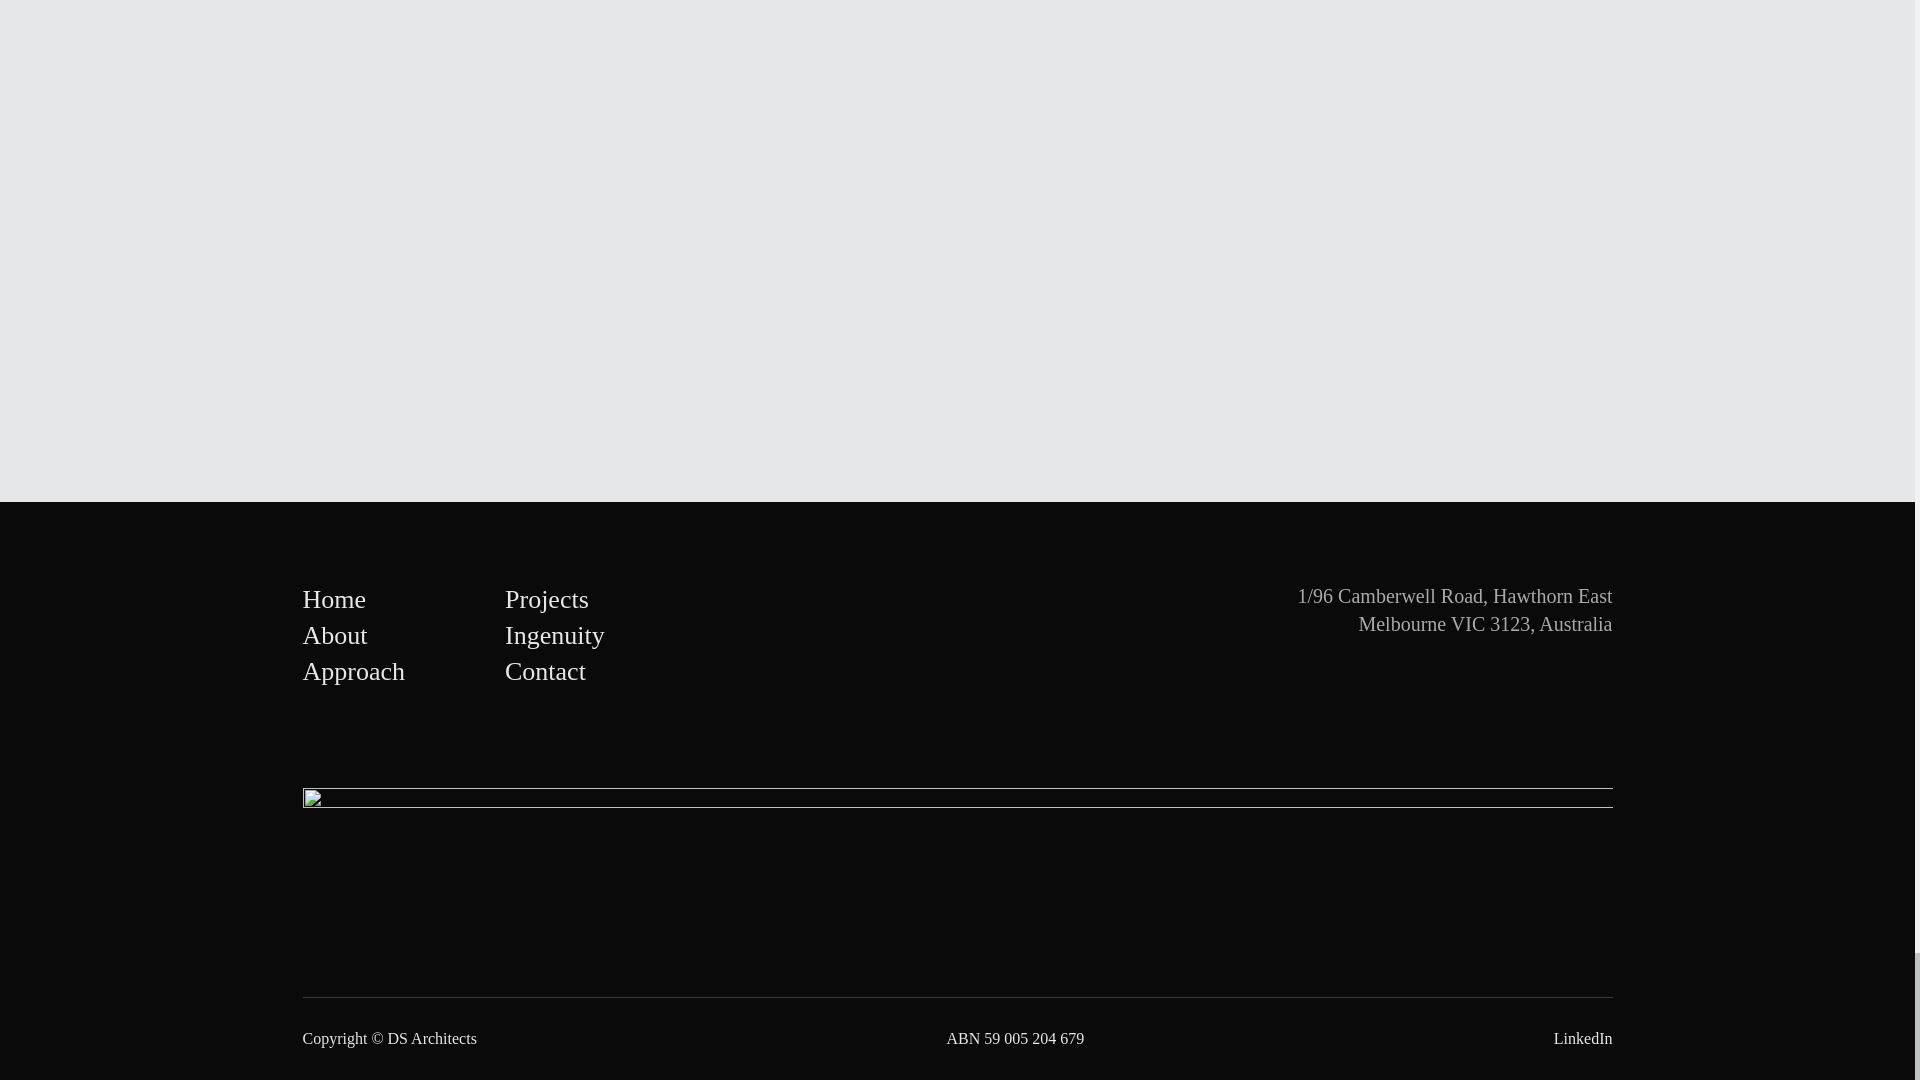 The height and width of the screenshot is (1080, 1920). I want to click on Home, so click(334, 600).